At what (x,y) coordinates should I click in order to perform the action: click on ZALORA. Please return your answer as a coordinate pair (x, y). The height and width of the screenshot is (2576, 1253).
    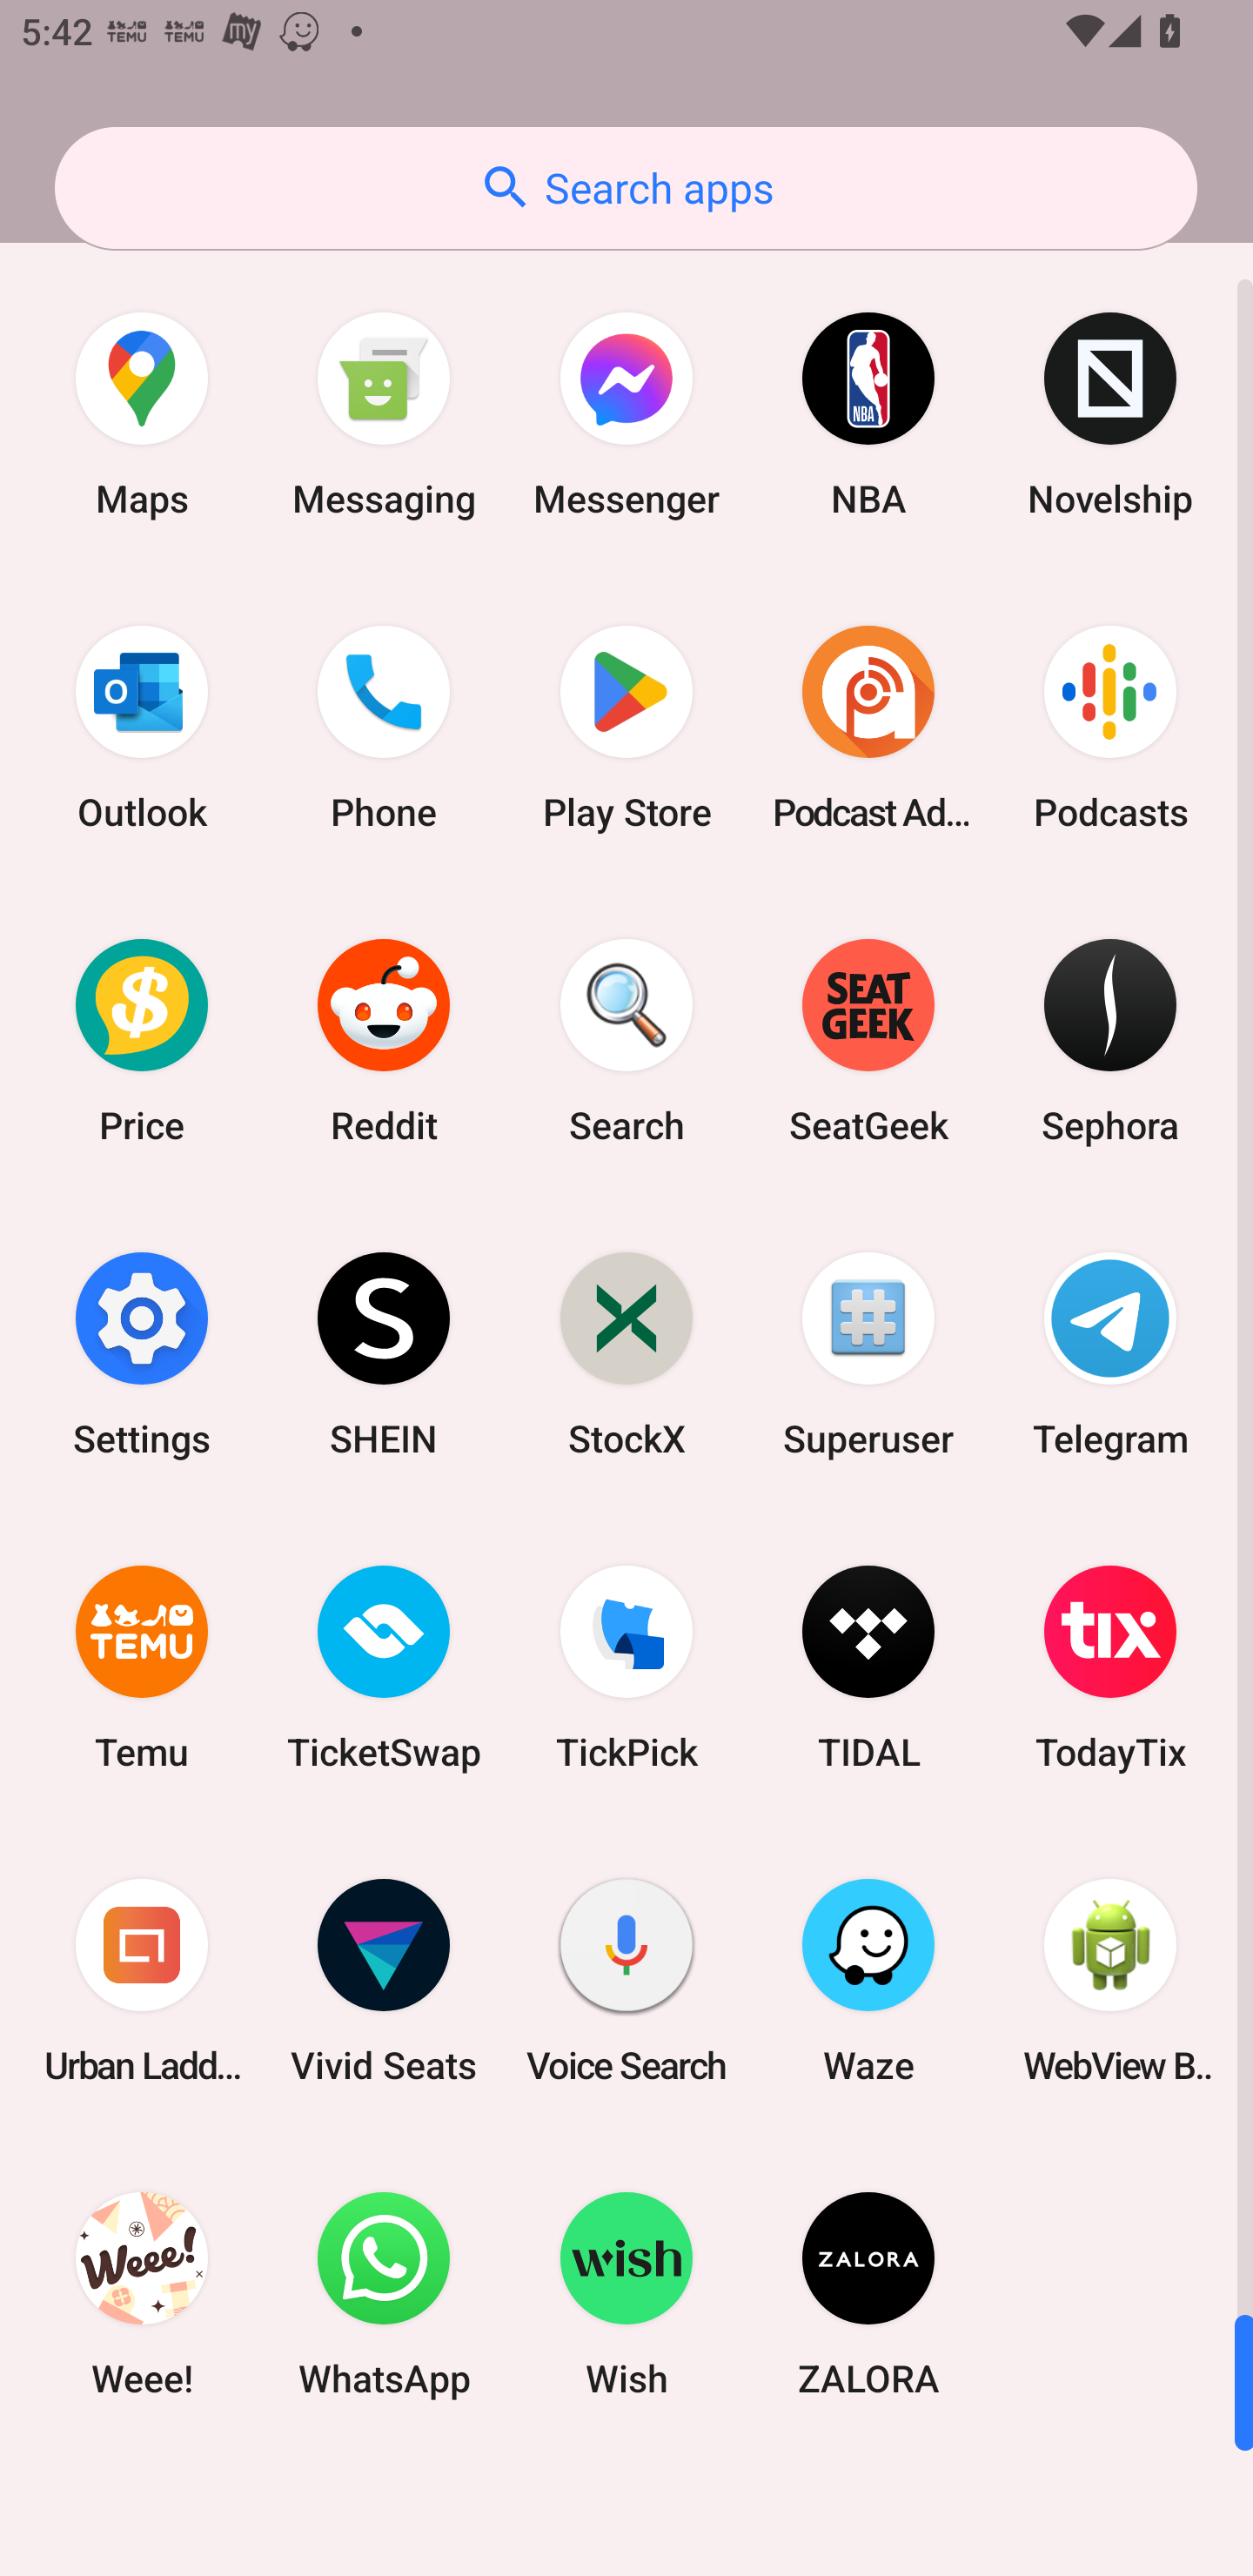
    Looking at the image, I should click on (868, 2293).